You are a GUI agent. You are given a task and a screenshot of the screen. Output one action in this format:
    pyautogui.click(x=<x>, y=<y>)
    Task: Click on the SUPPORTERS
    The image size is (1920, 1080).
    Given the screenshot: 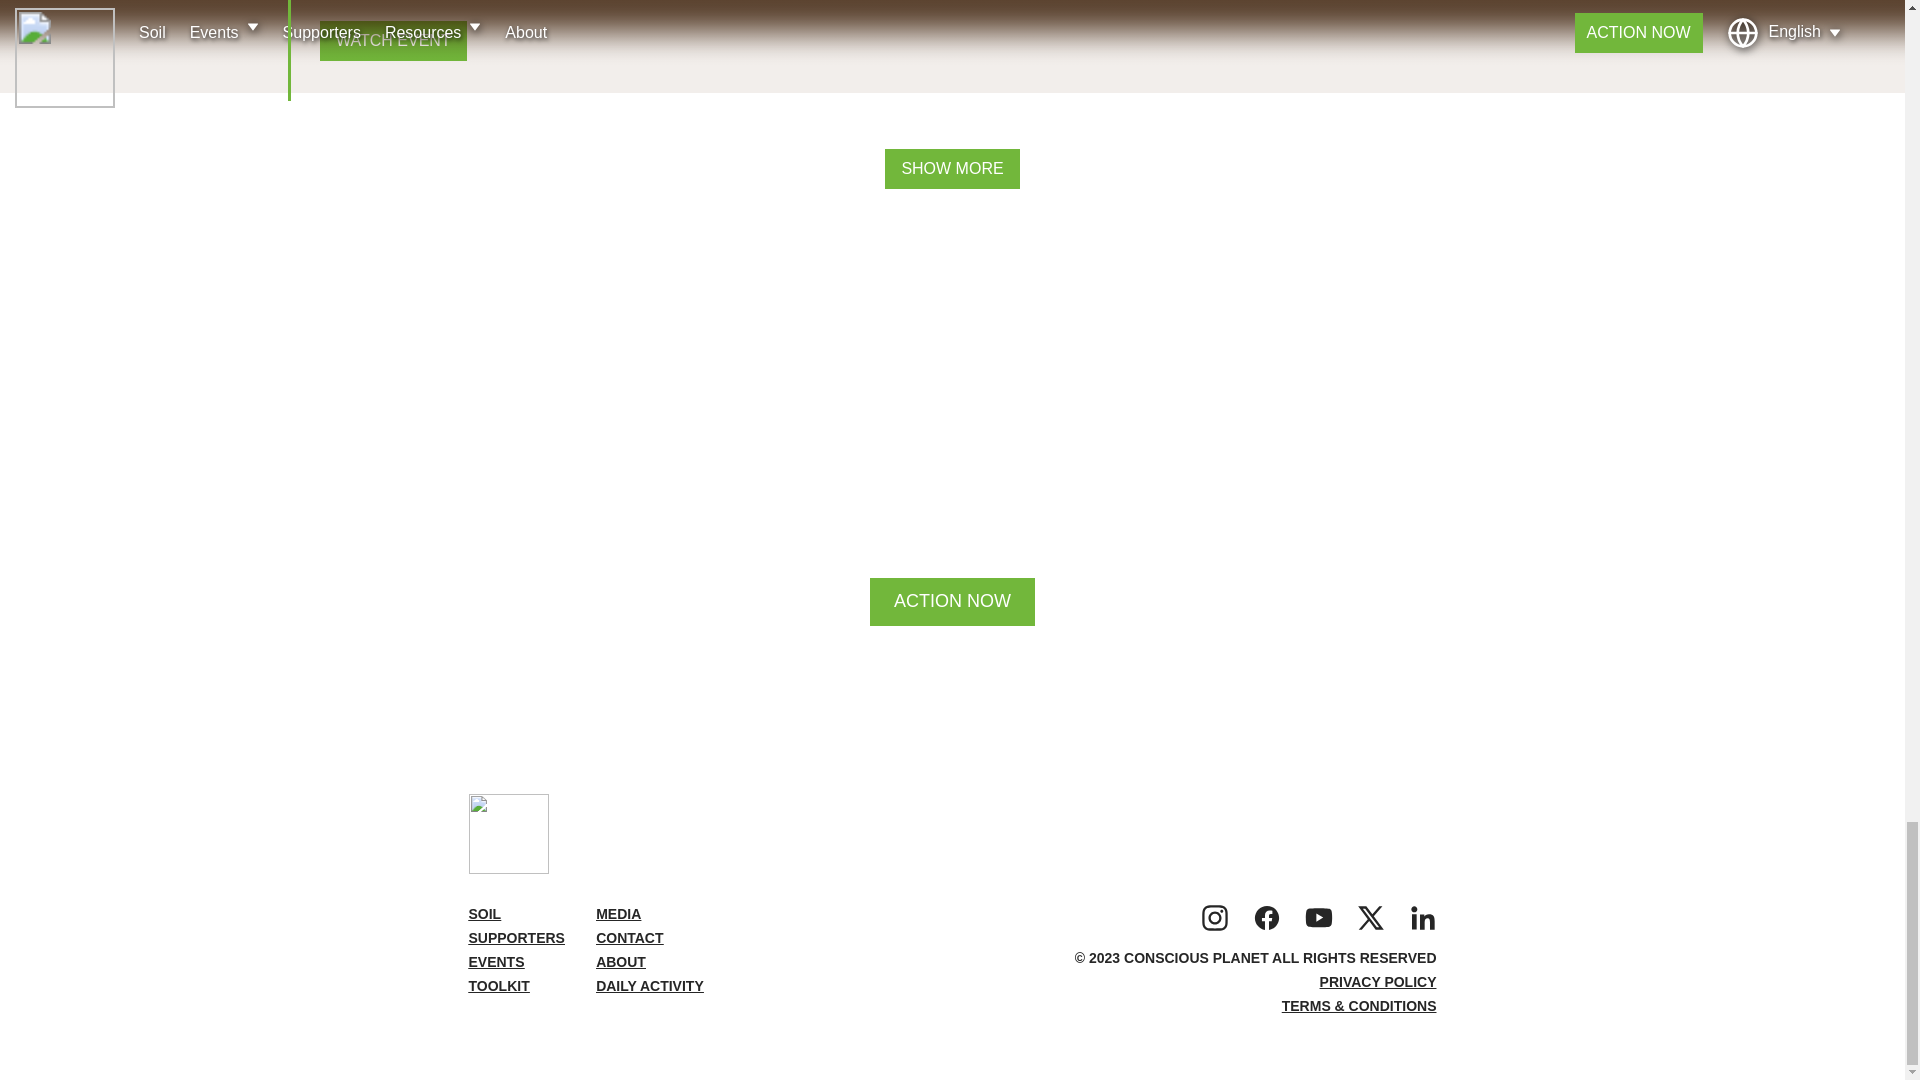 What is the action you would take?
    pyautogui.click(x=516, y=938)
    